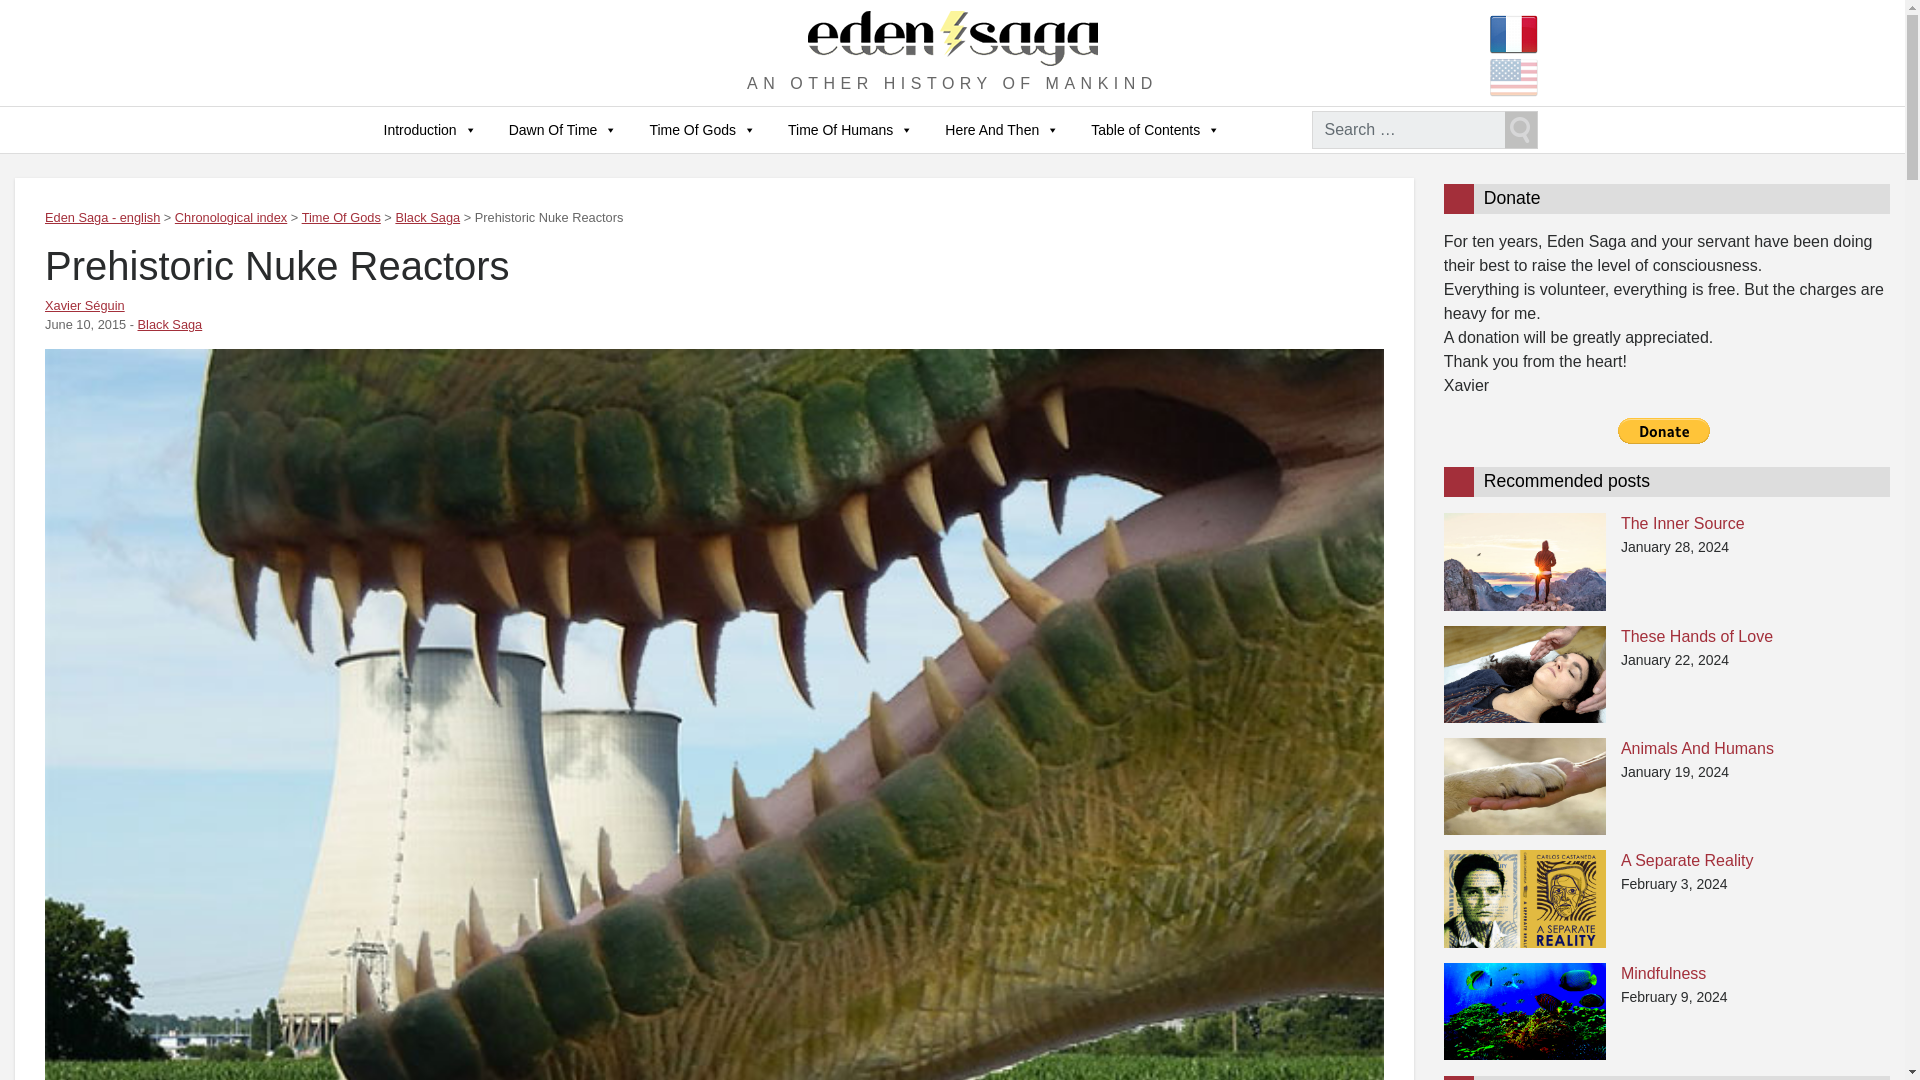 This screenshot has width=1920, height=1080. I want to click on Time Of Gods, so click(702, 130).